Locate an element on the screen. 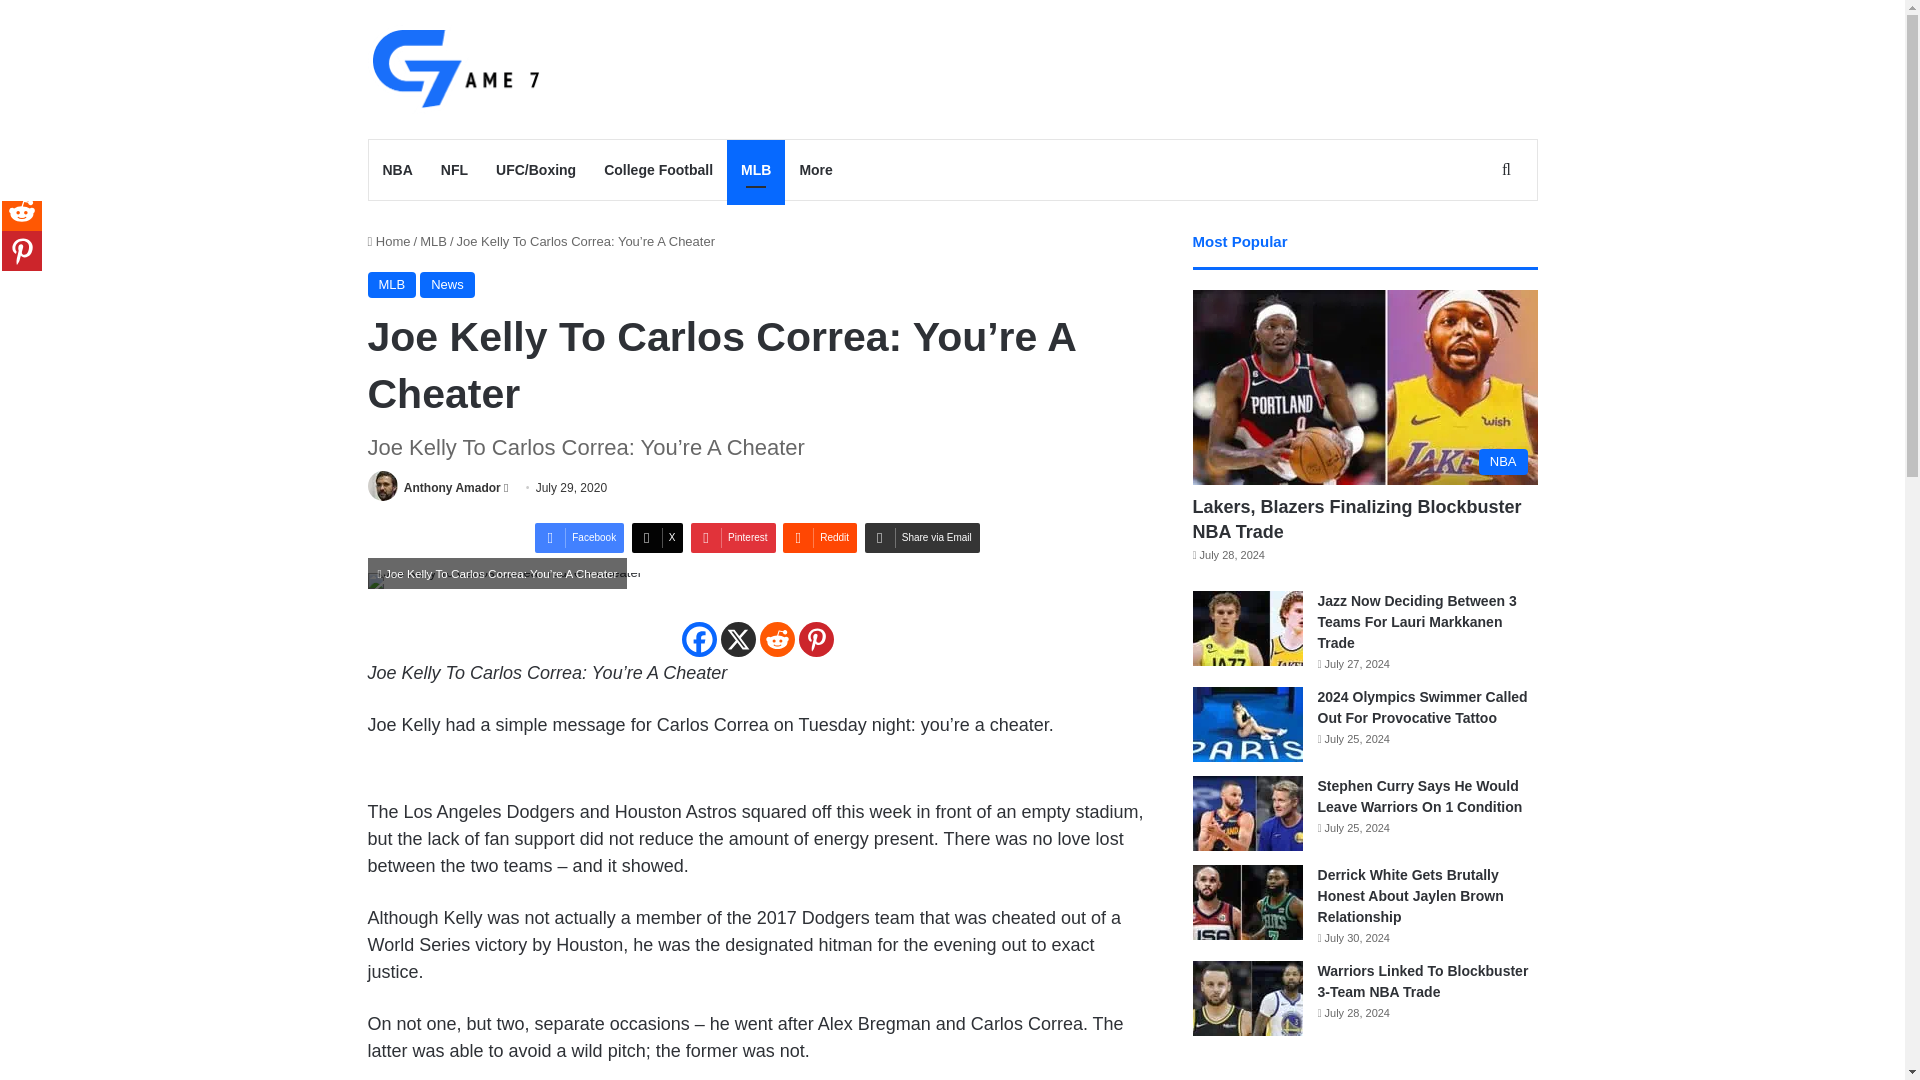 This screenshot has width=1920, height=1080. Pinterest is located at coordinates (816, 639).